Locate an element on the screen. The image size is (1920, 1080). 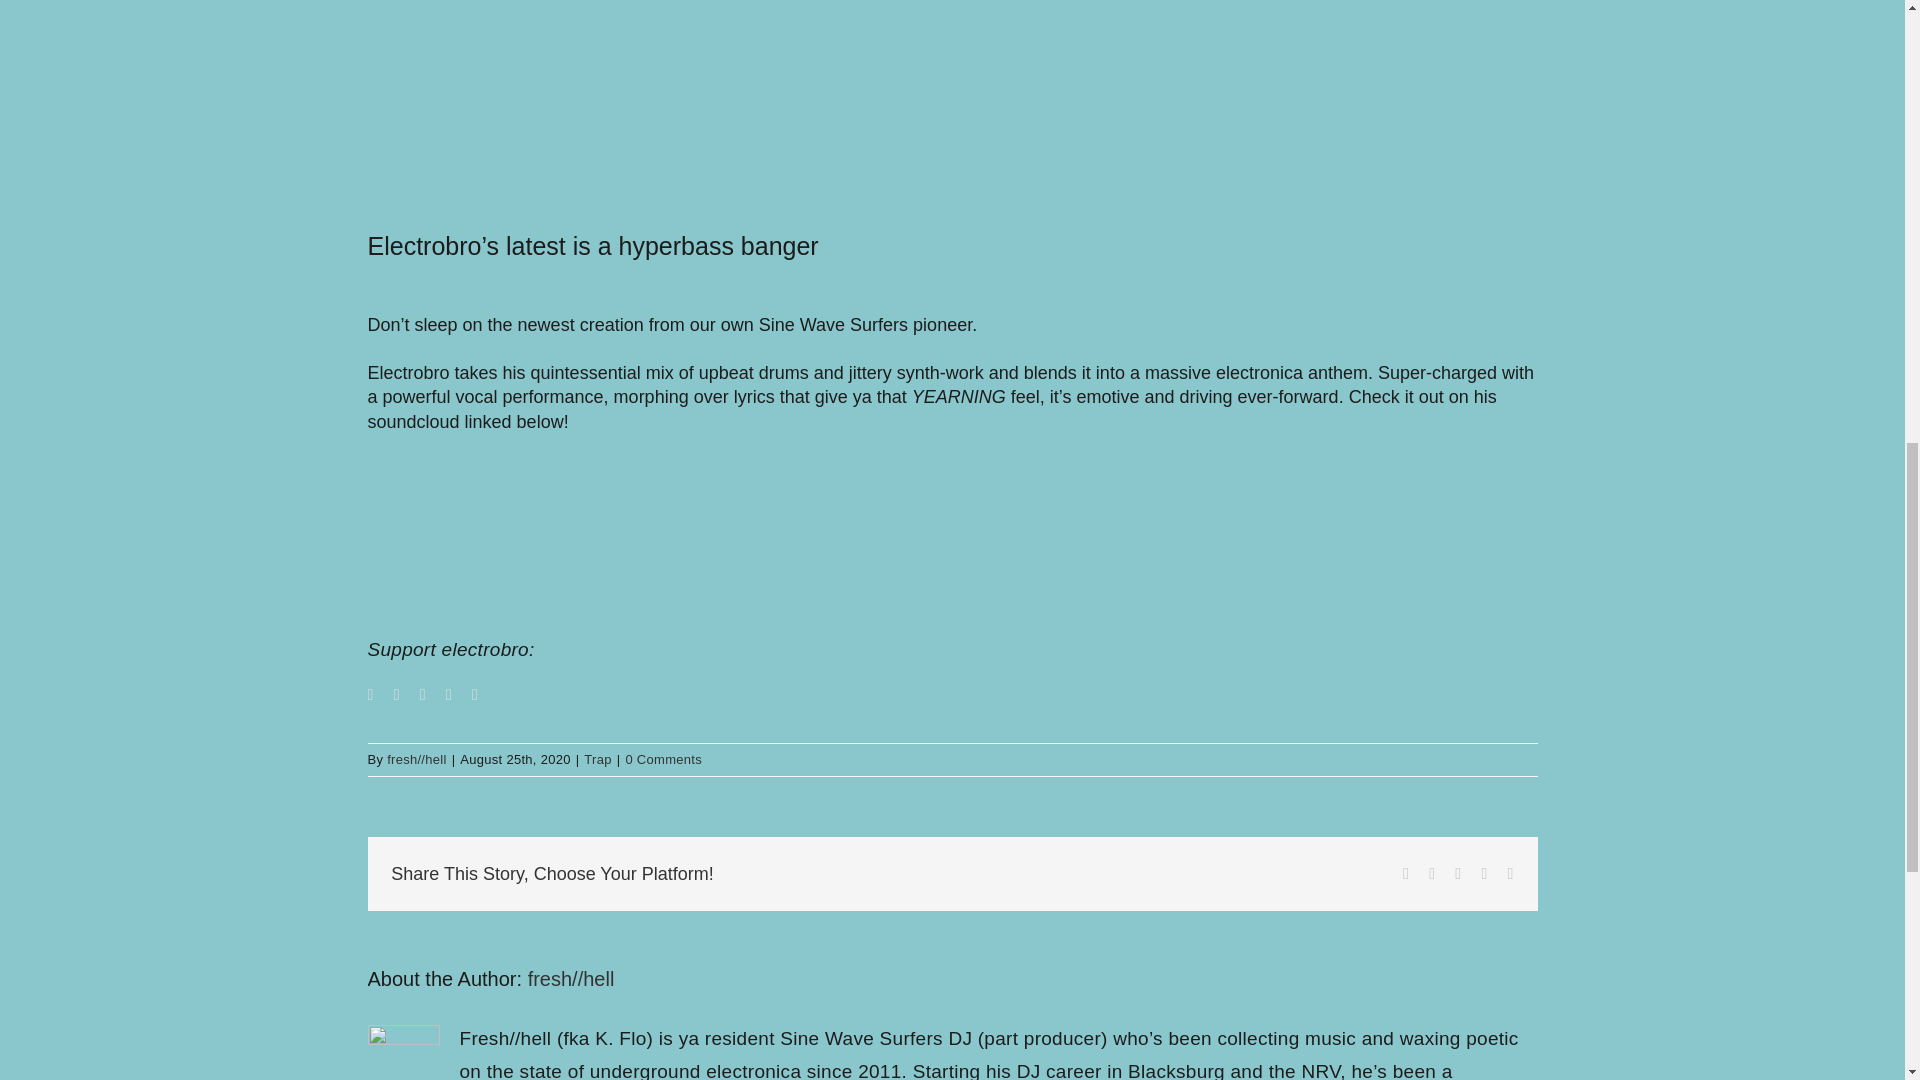
Twitter is located at coordinates (1431, 874).